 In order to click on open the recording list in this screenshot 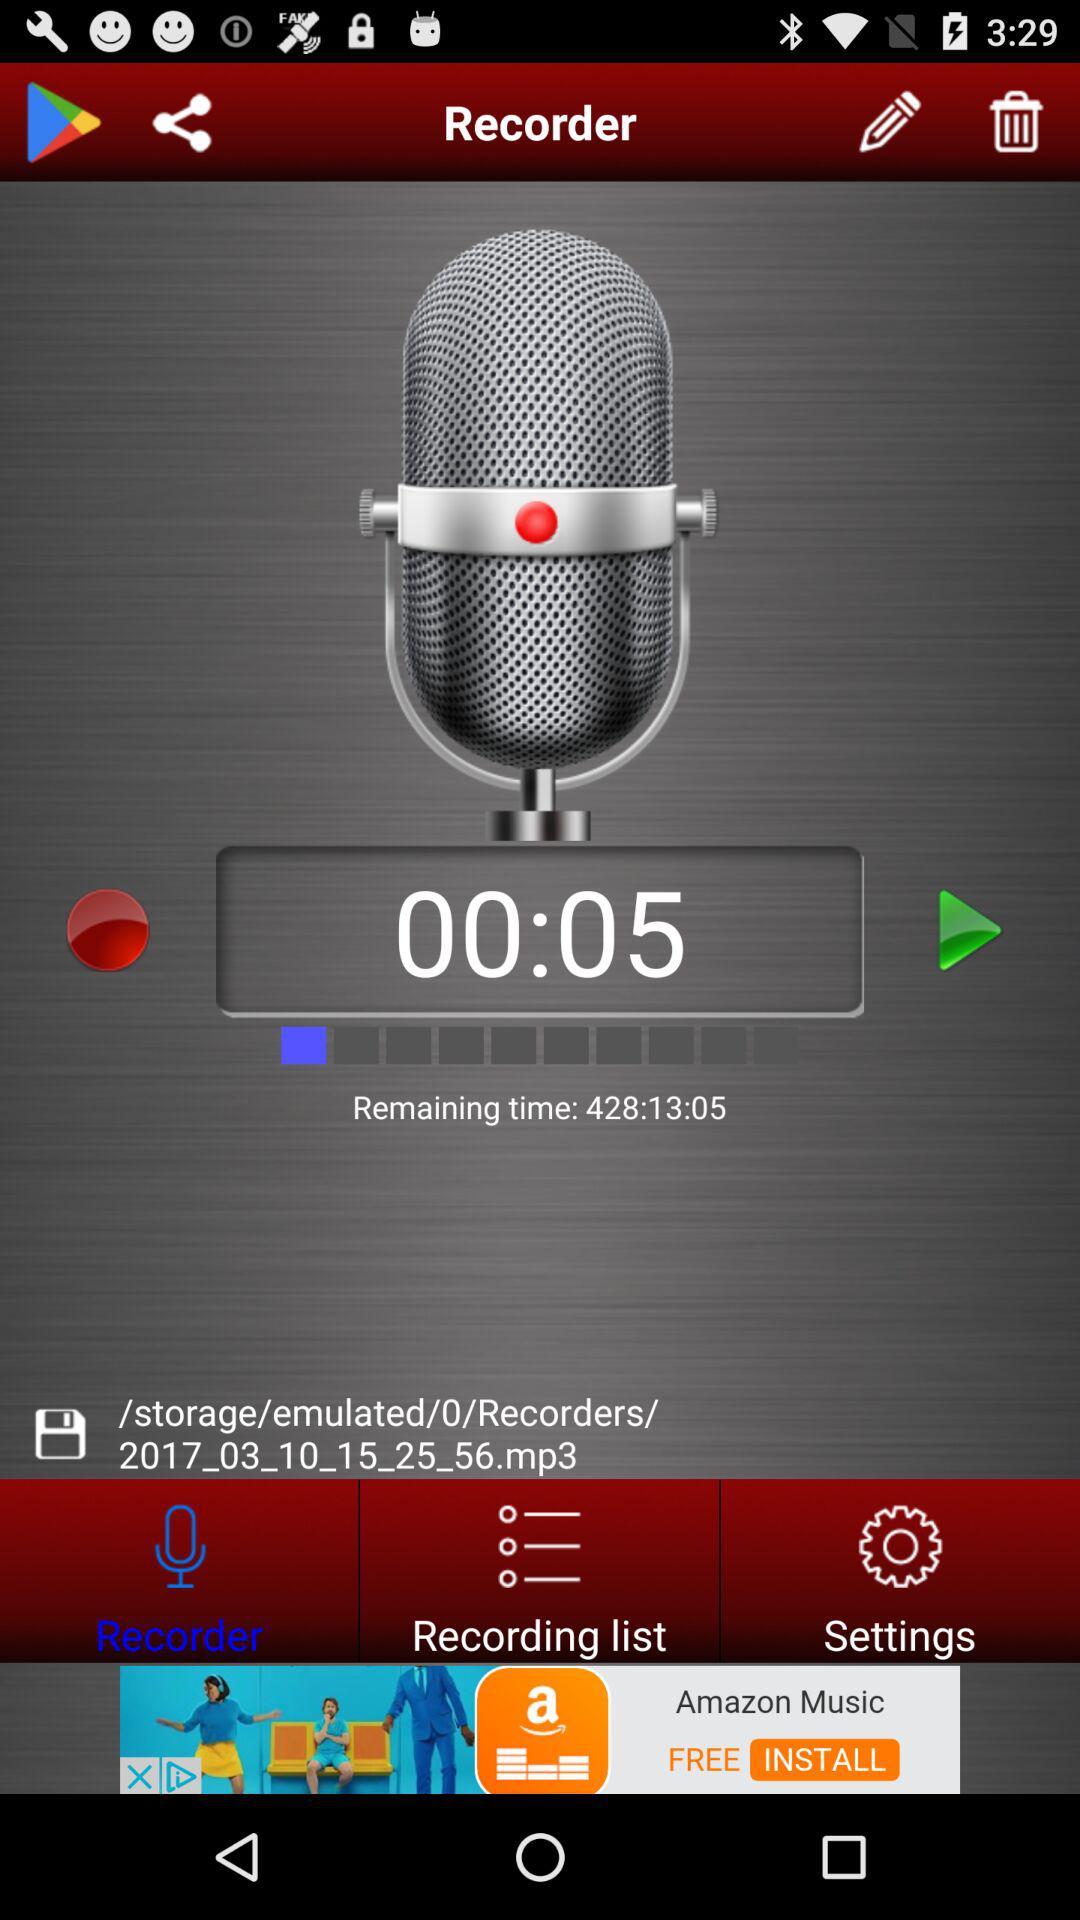, I will do `click(540, 1570)`.